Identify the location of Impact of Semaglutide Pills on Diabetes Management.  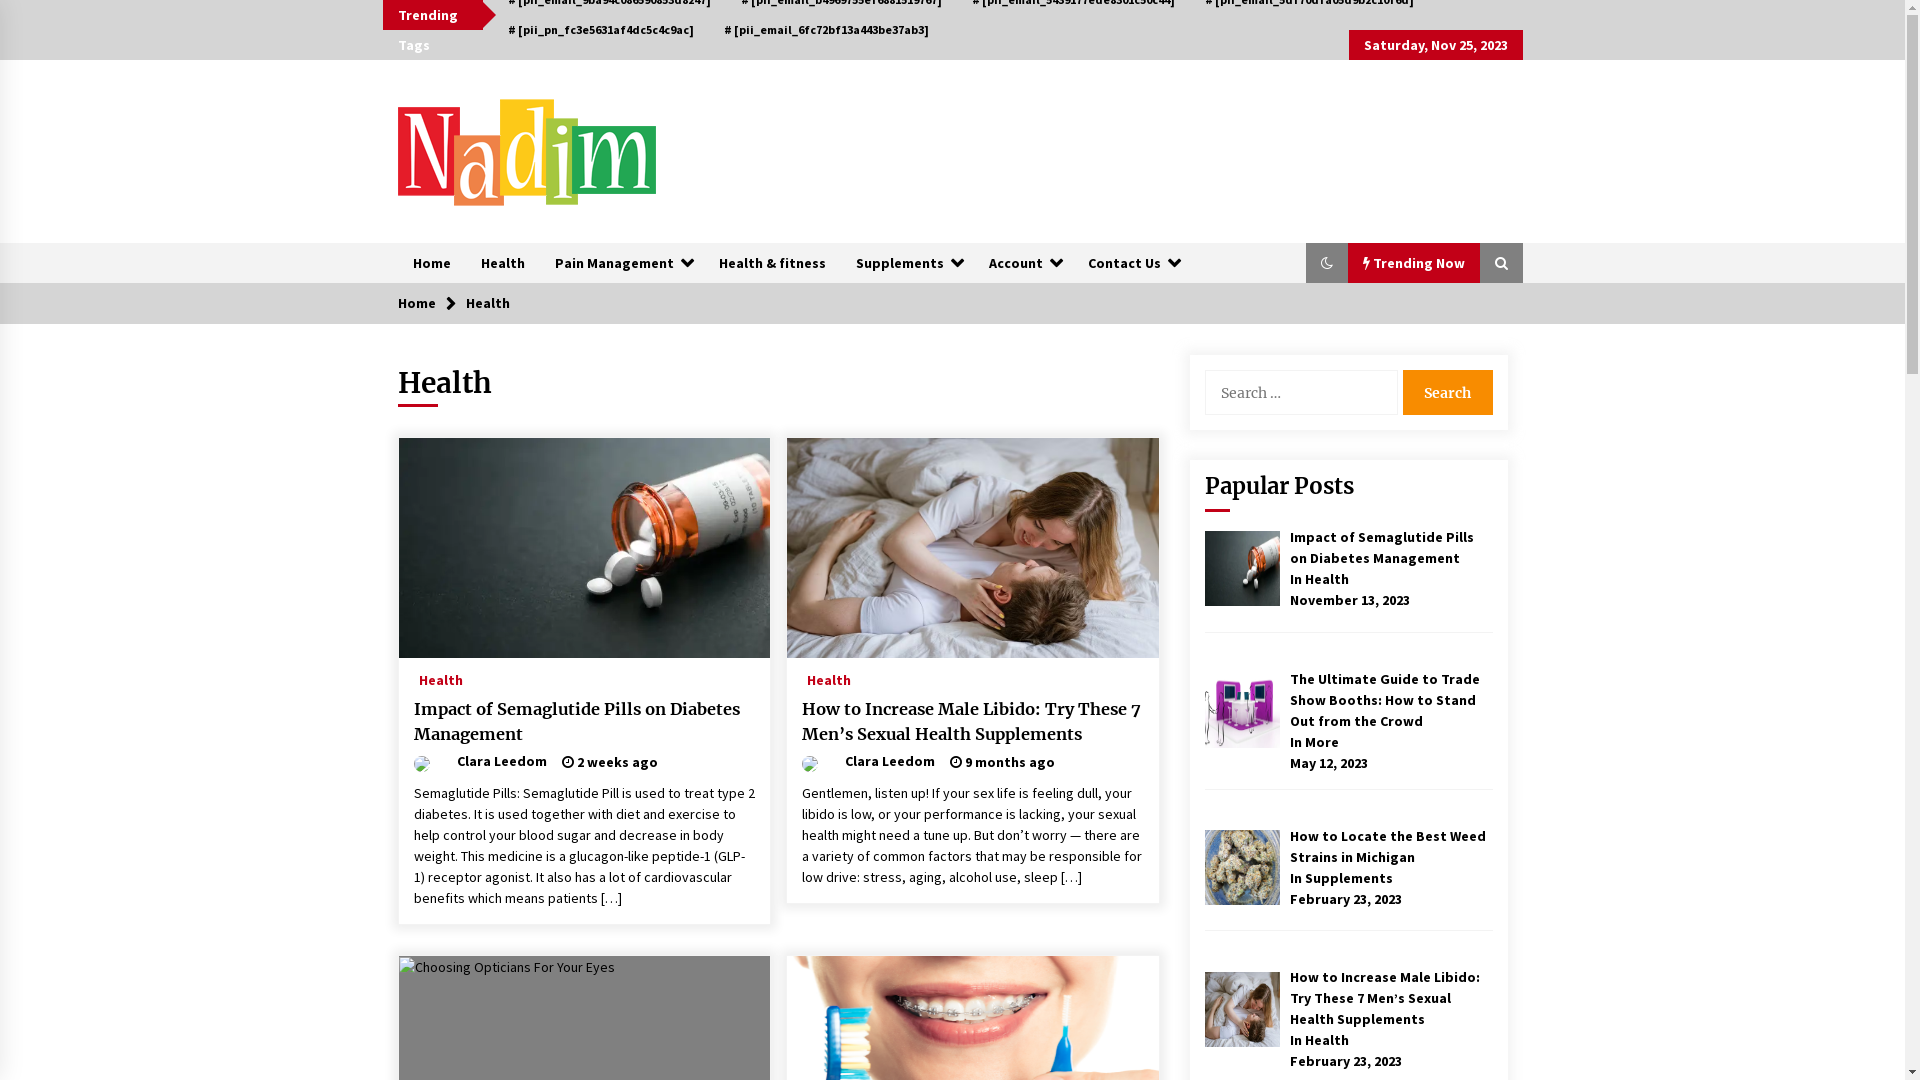
(585, 722).